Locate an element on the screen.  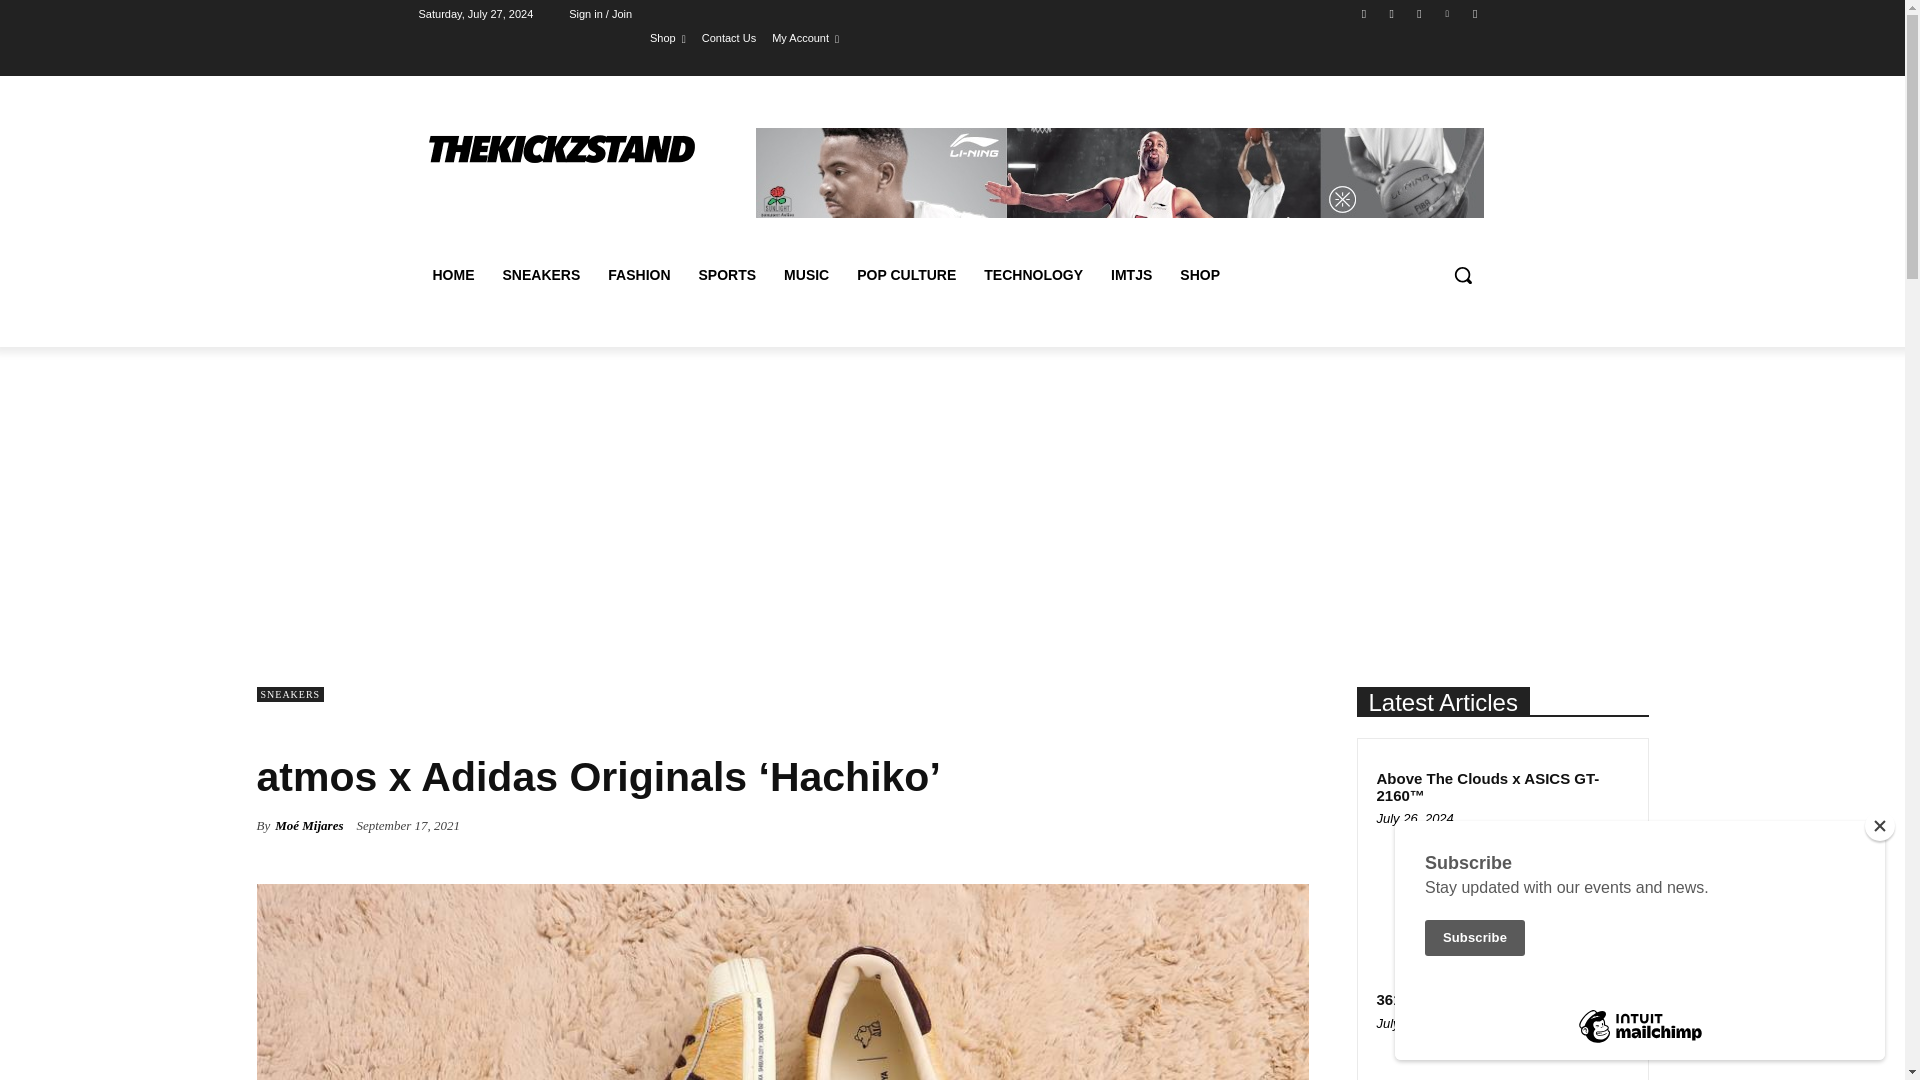
Facebook is located at coordinates (1364, 13).